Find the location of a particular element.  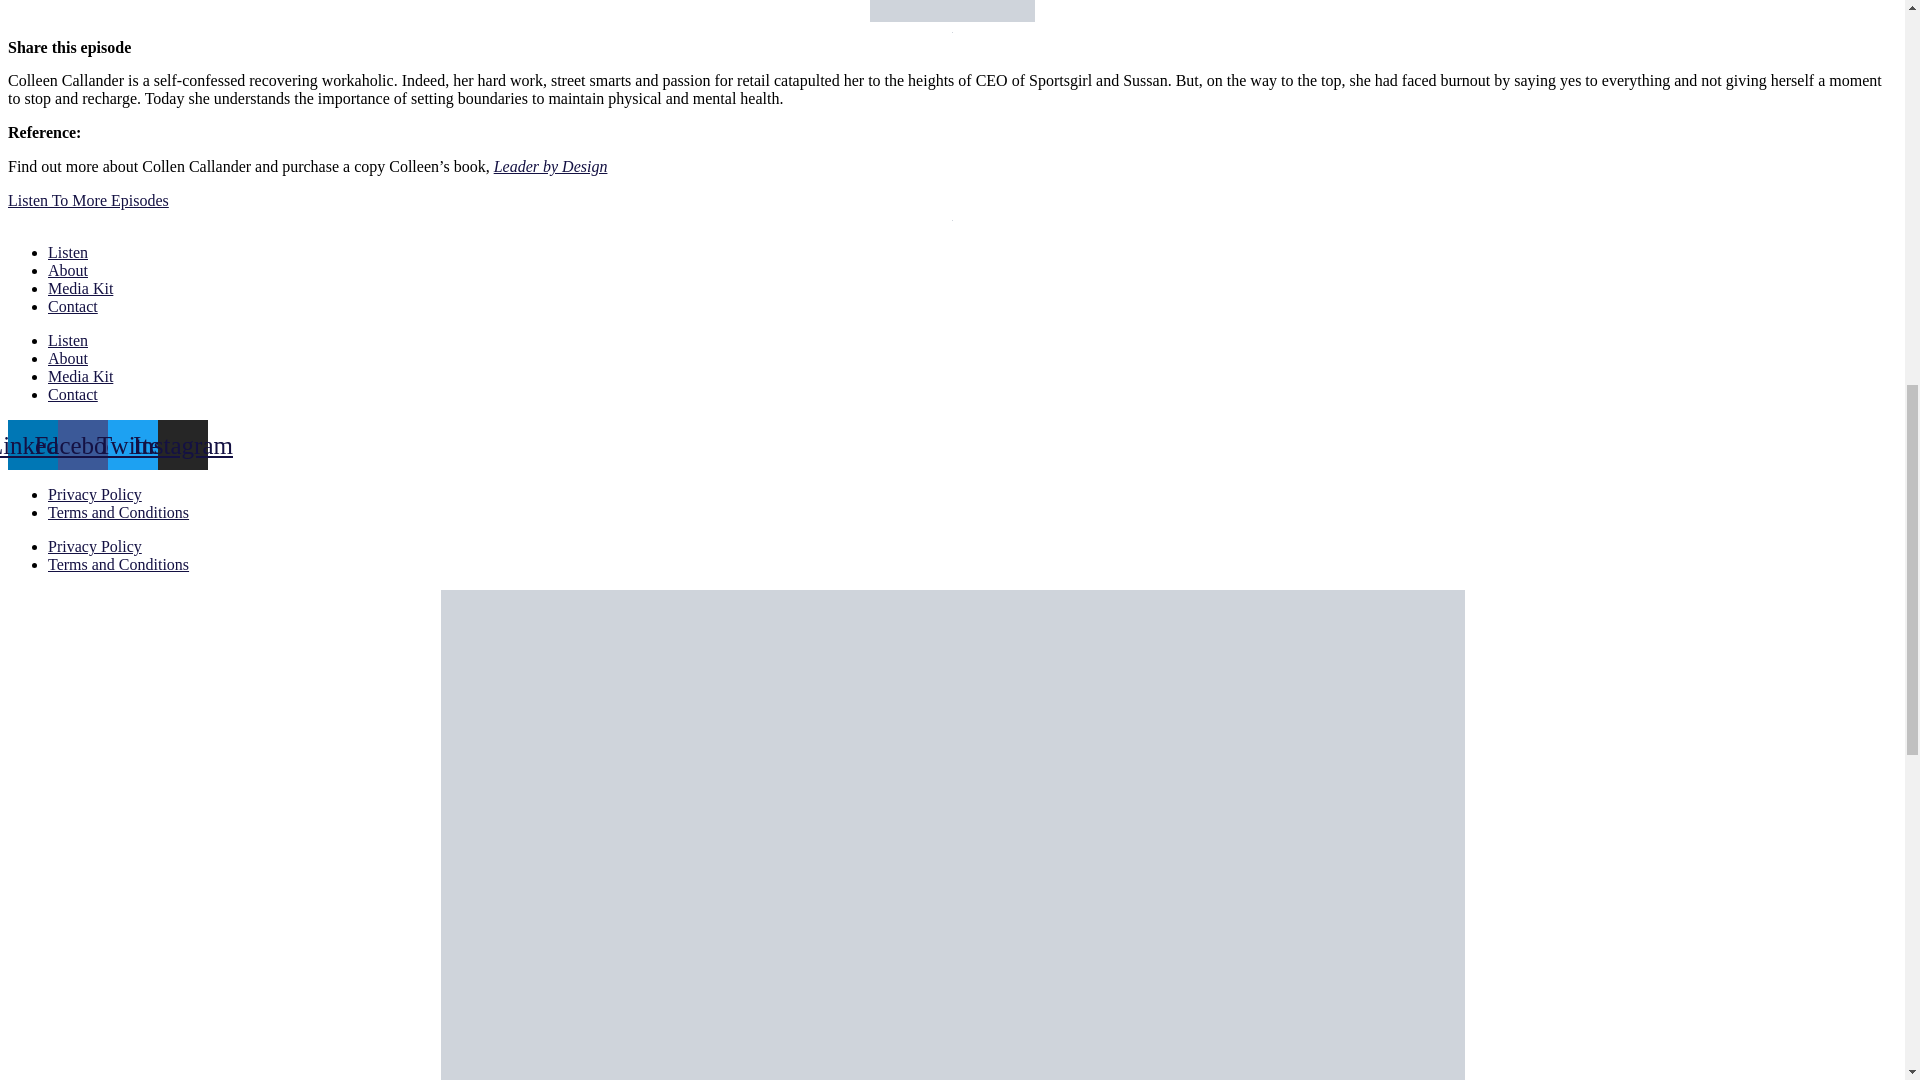

Listen is located at coordinates (68, 252).